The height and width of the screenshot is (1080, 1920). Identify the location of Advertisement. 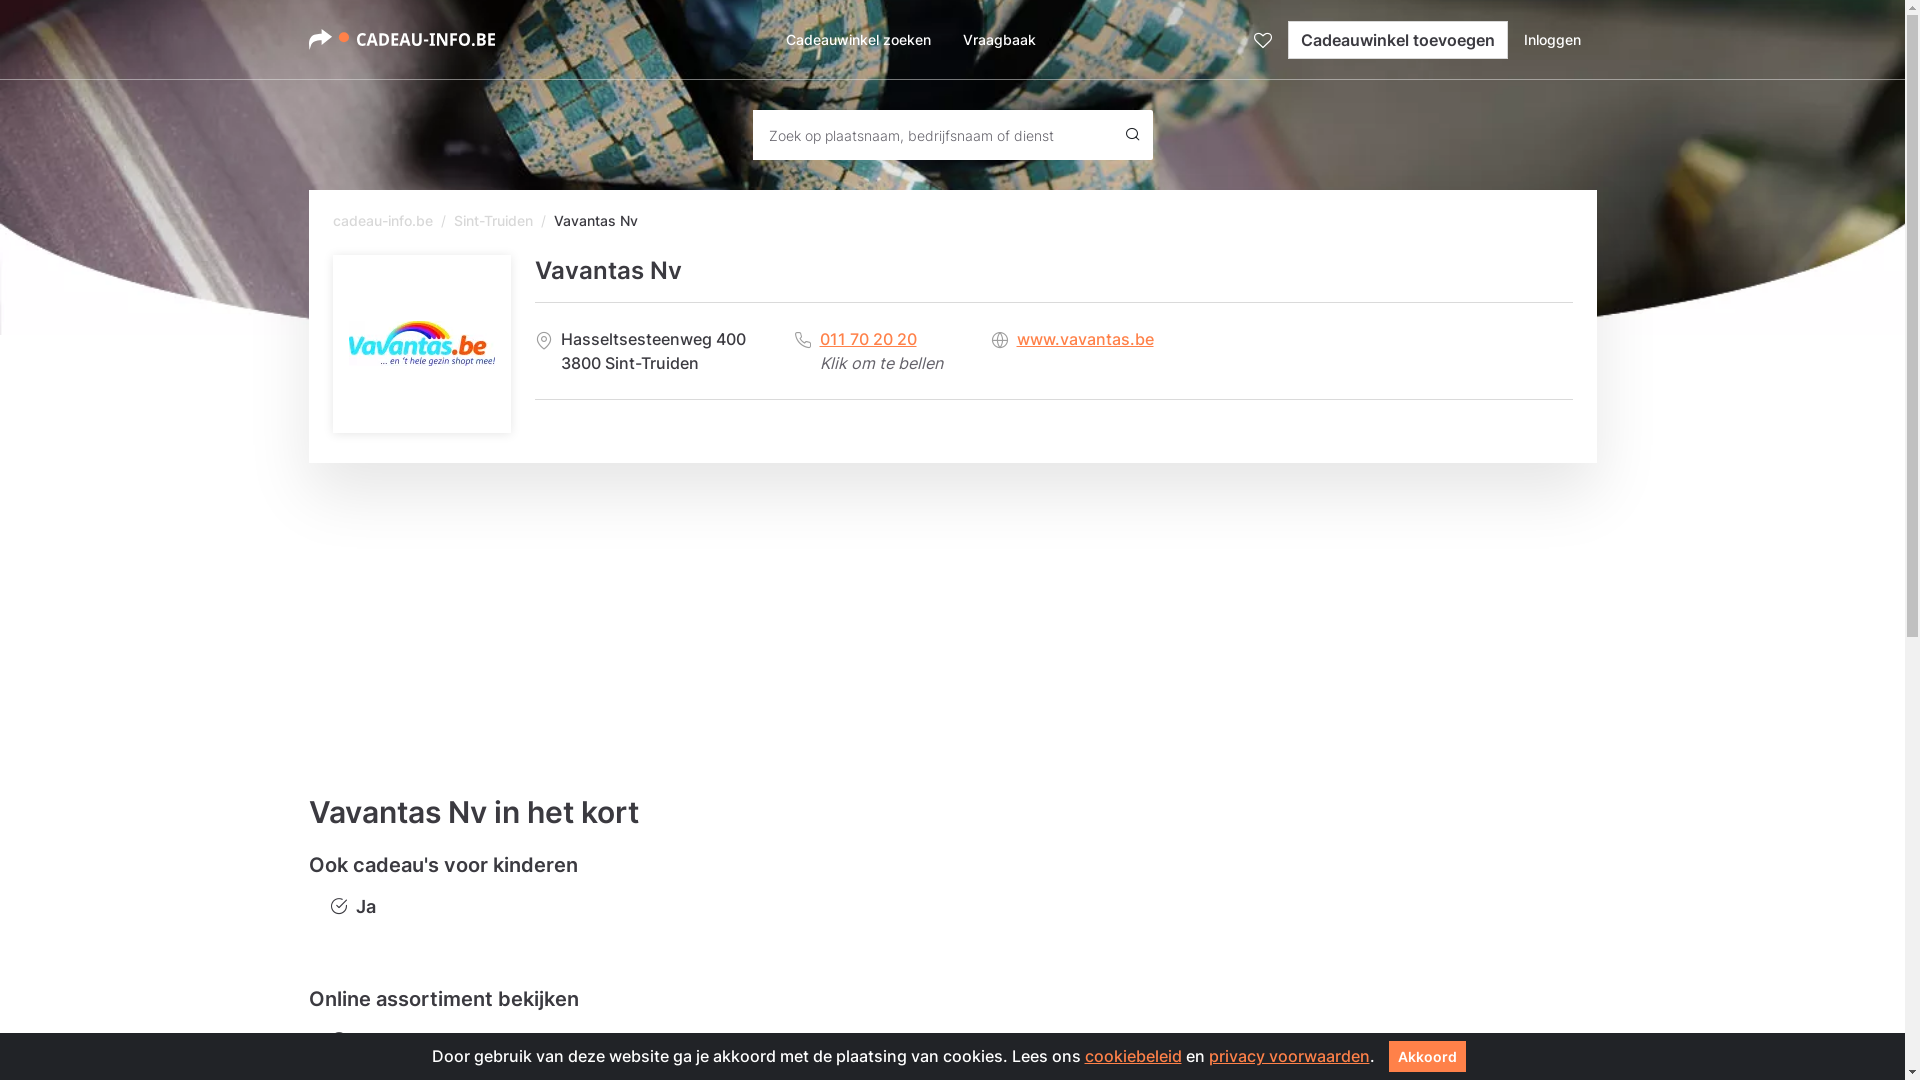
(908, 603).